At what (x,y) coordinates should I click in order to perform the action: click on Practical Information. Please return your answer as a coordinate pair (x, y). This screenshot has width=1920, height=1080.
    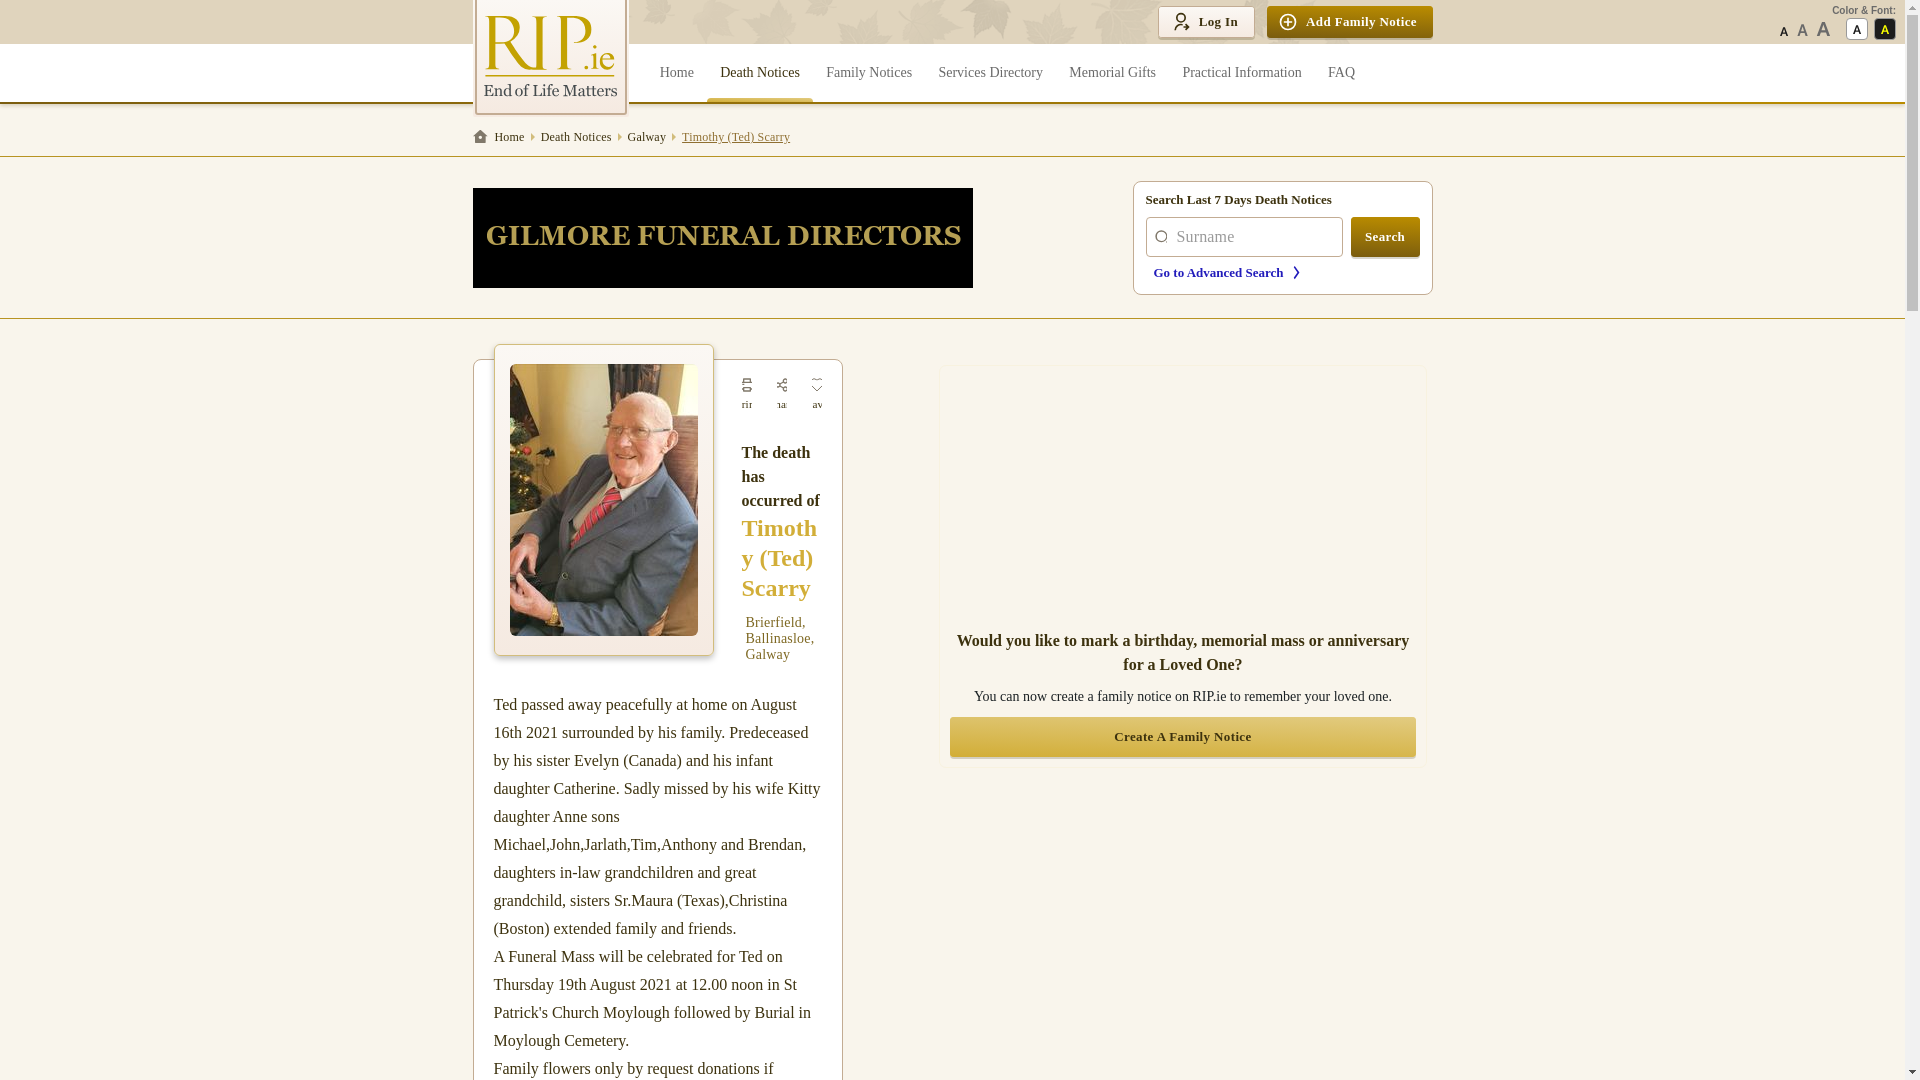
    Looking at the image, I should click on (1242, 72).